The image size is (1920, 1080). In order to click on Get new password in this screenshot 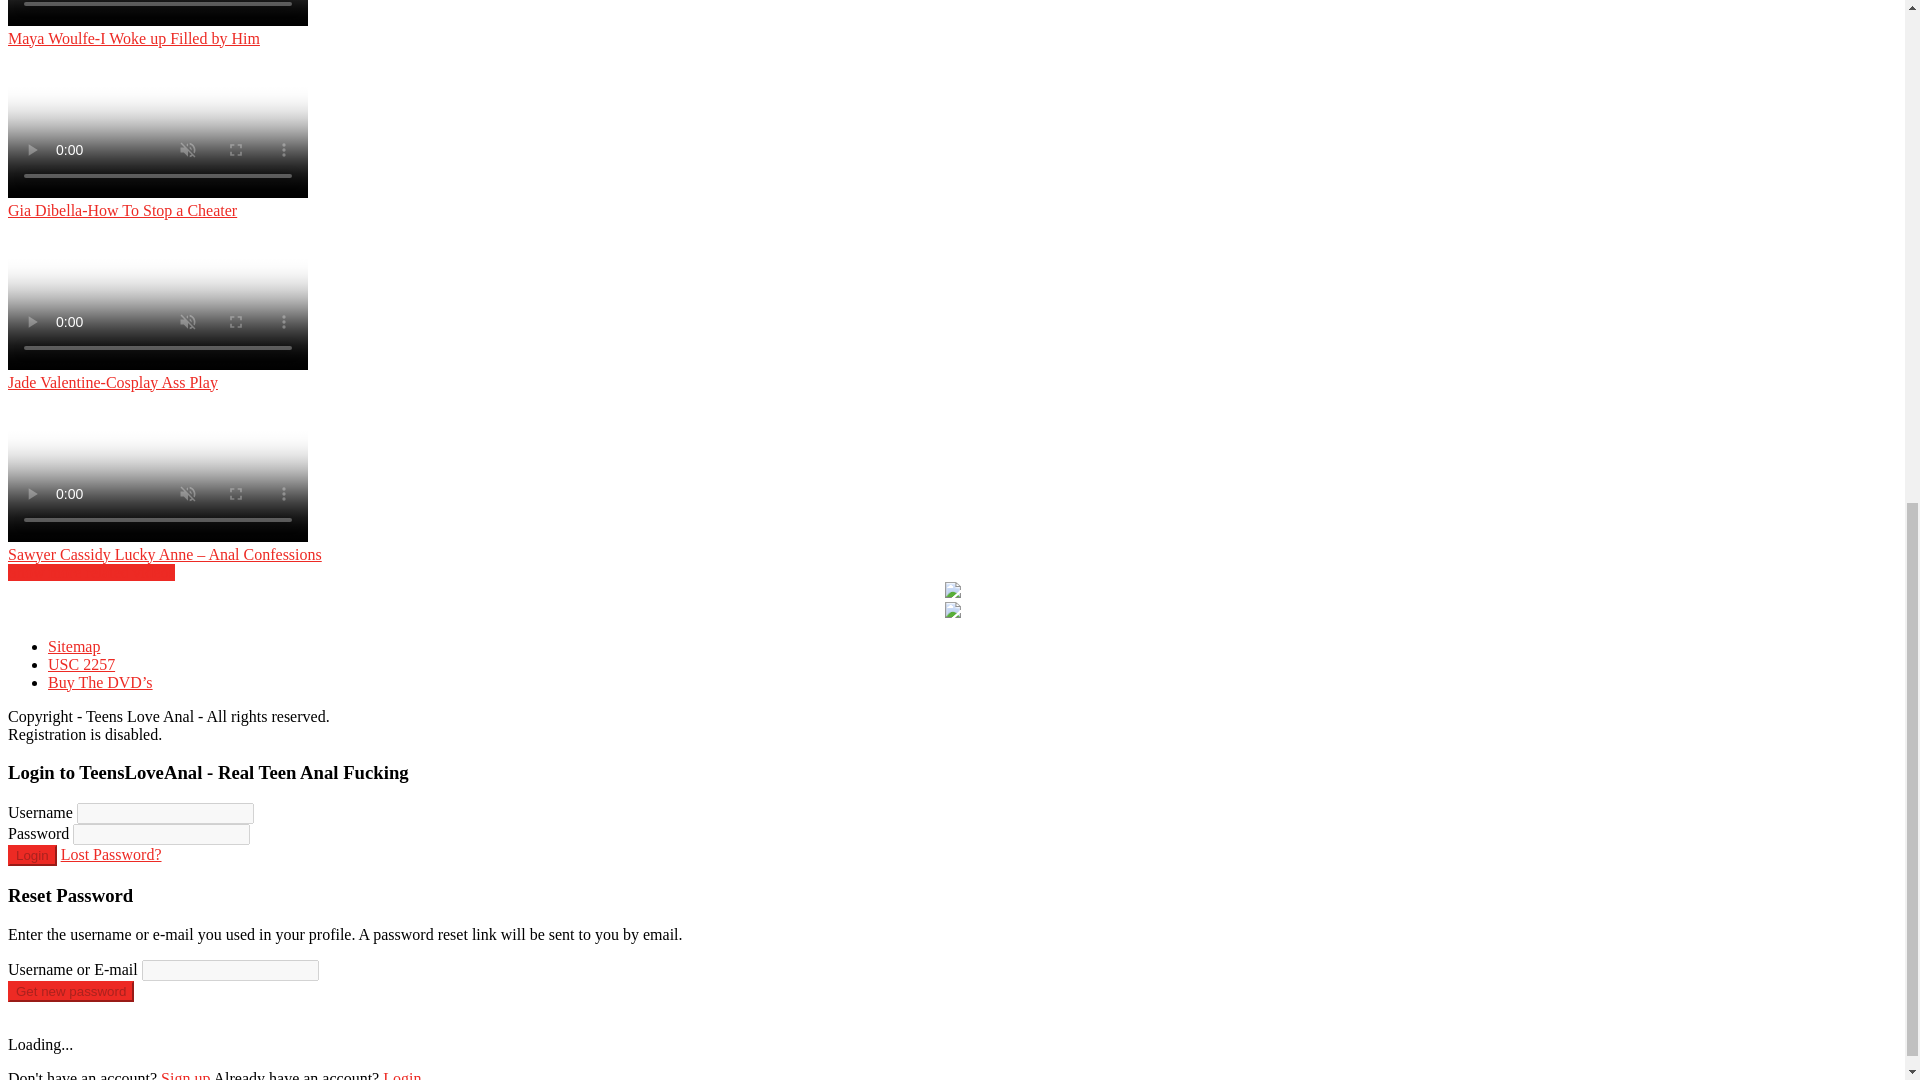, I will do `click(70, 990)`.